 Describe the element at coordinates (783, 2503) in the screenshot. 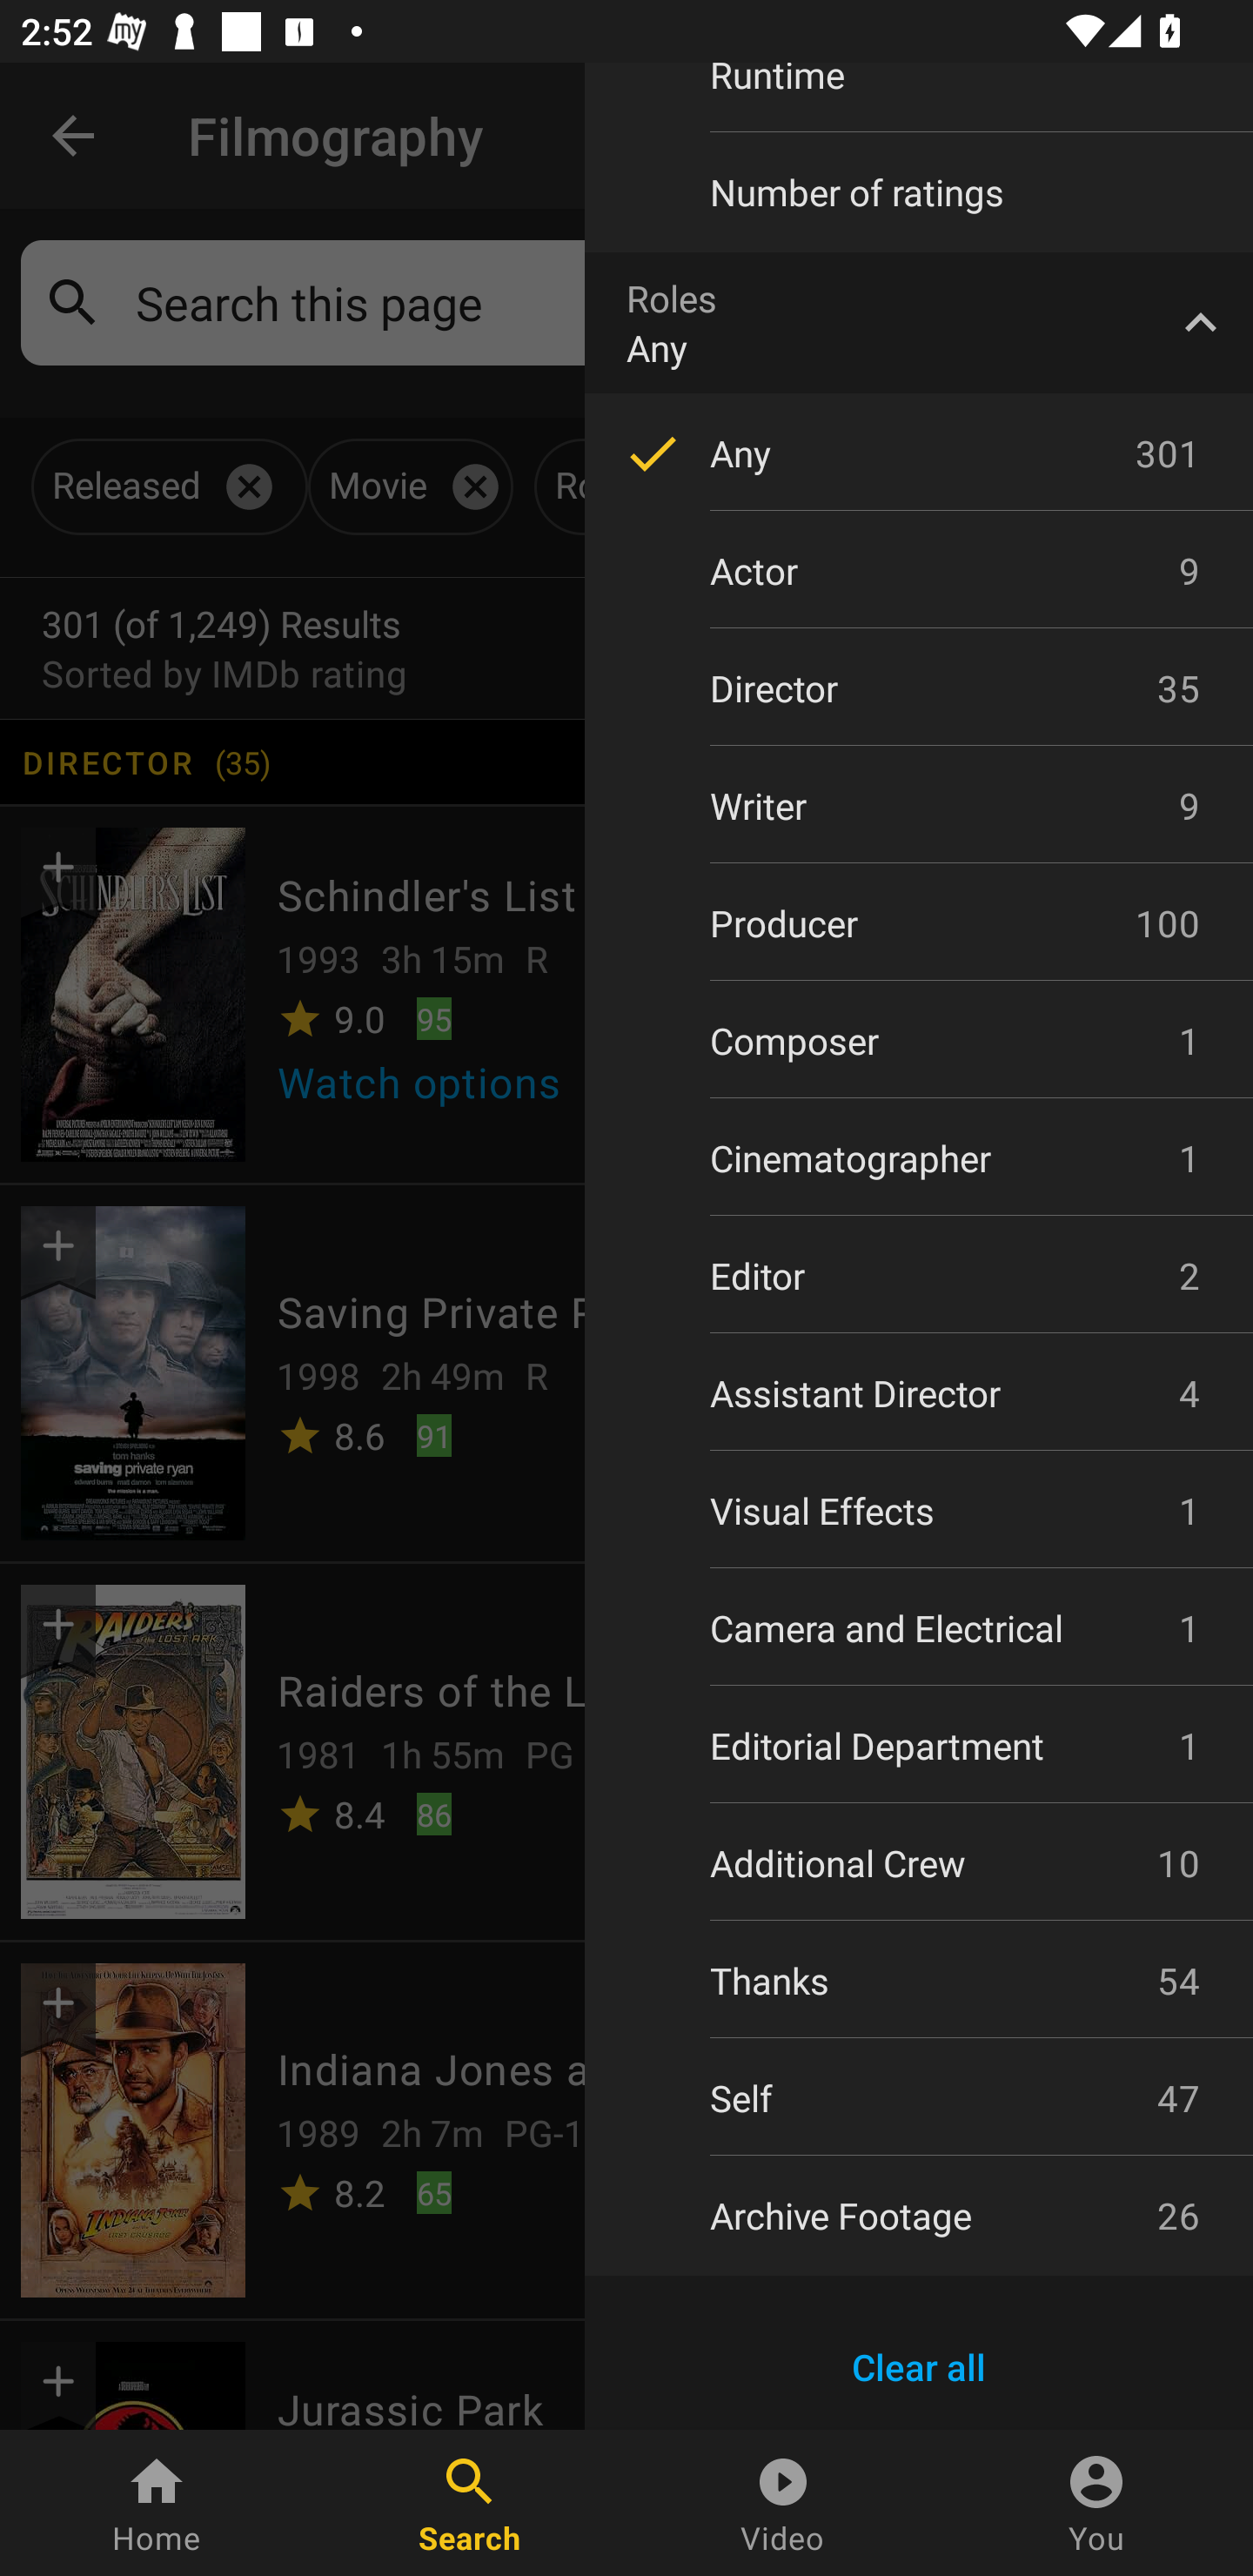

I see `Video` at that location.